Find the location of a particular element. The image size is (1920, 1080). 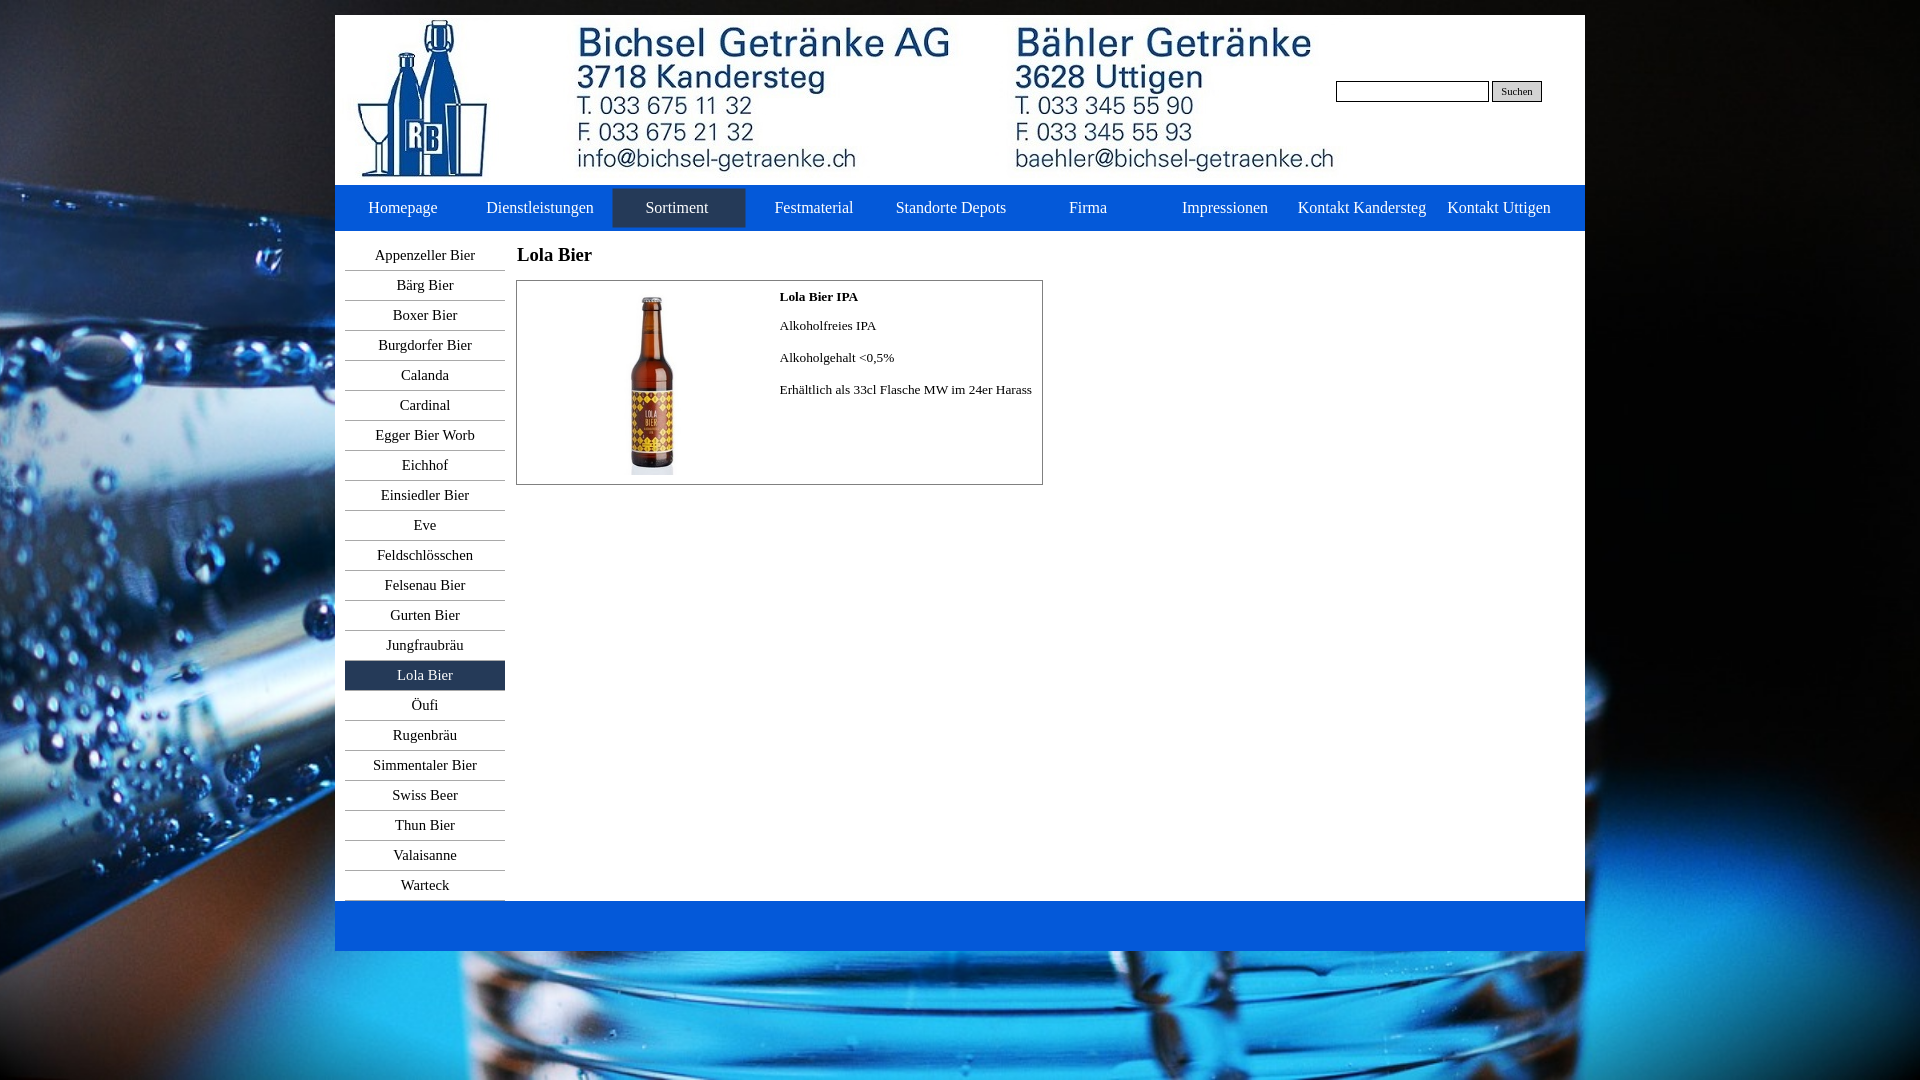

Impressionen is located at coordinates (1228, 208).